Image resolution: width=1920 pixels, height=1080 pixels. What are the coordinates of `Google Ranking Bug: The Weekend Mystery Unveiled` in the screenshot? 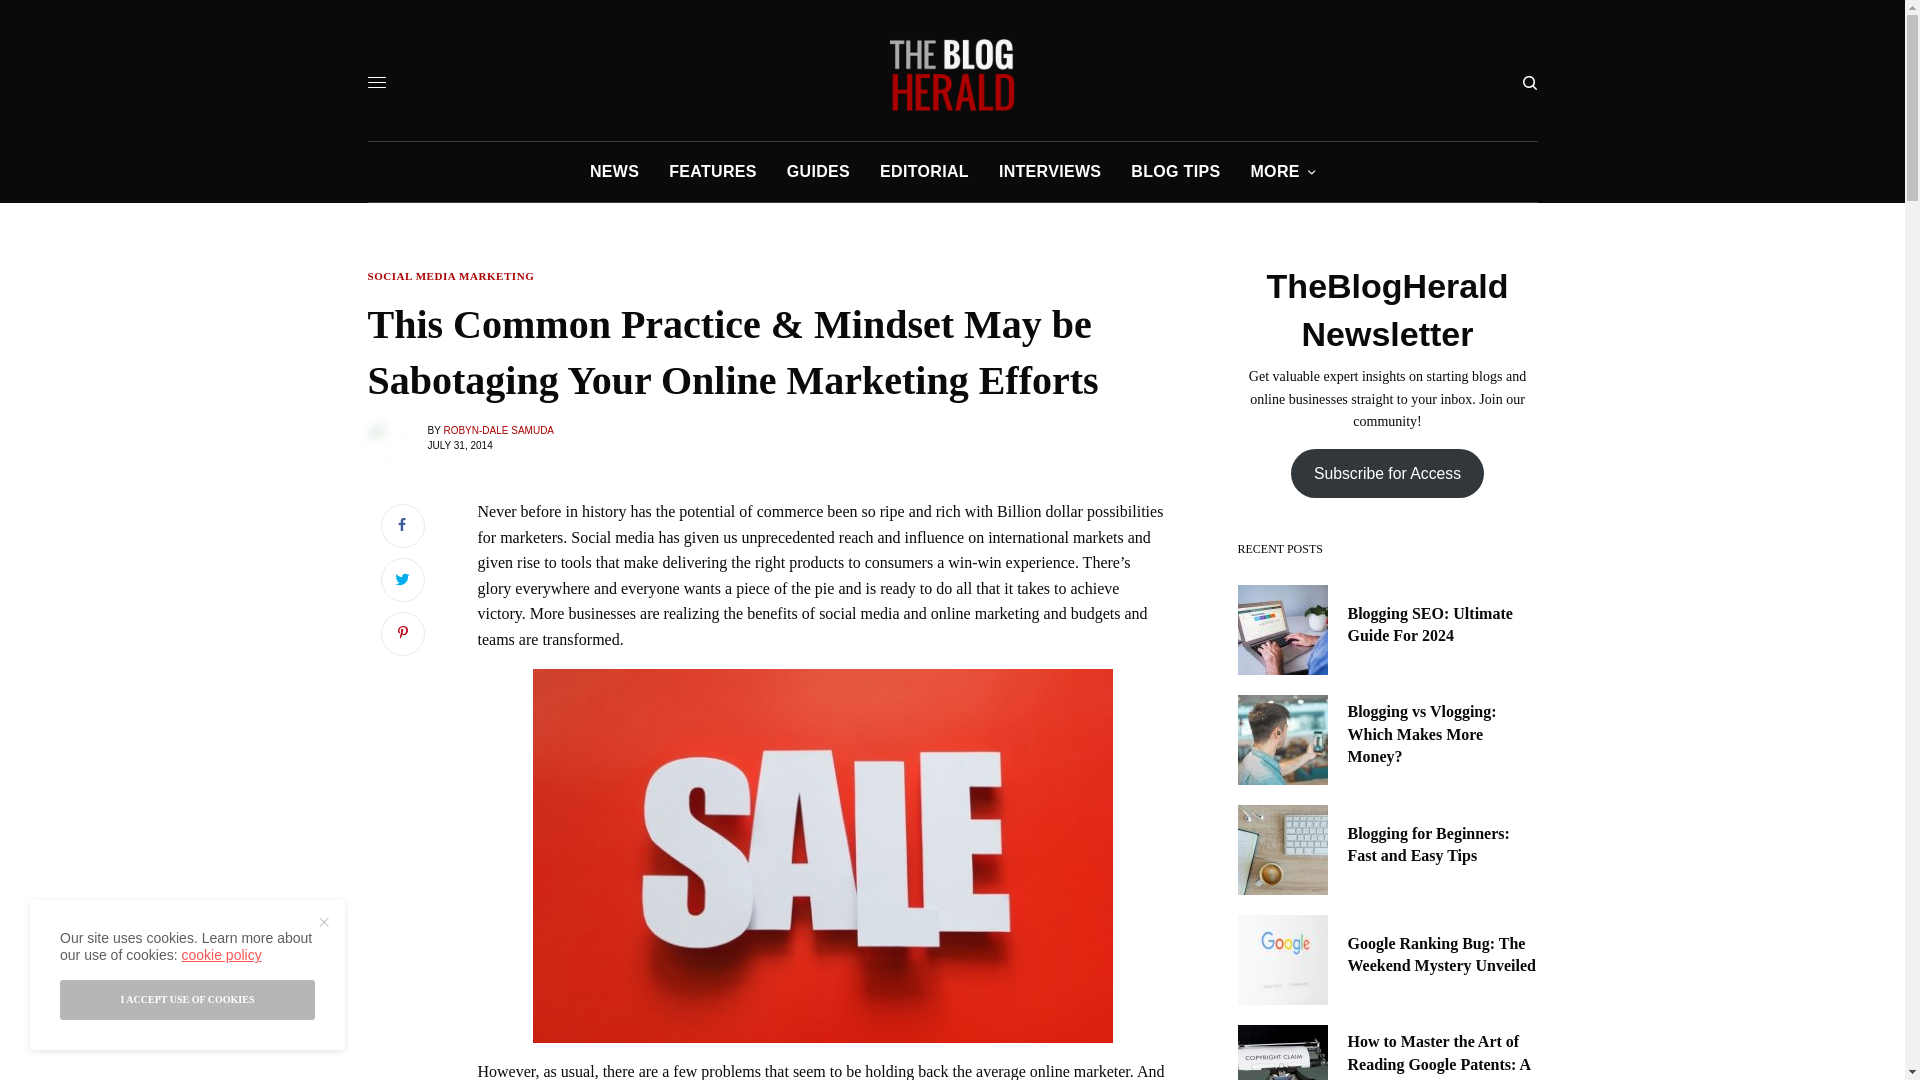 It's located at (1442, 956).